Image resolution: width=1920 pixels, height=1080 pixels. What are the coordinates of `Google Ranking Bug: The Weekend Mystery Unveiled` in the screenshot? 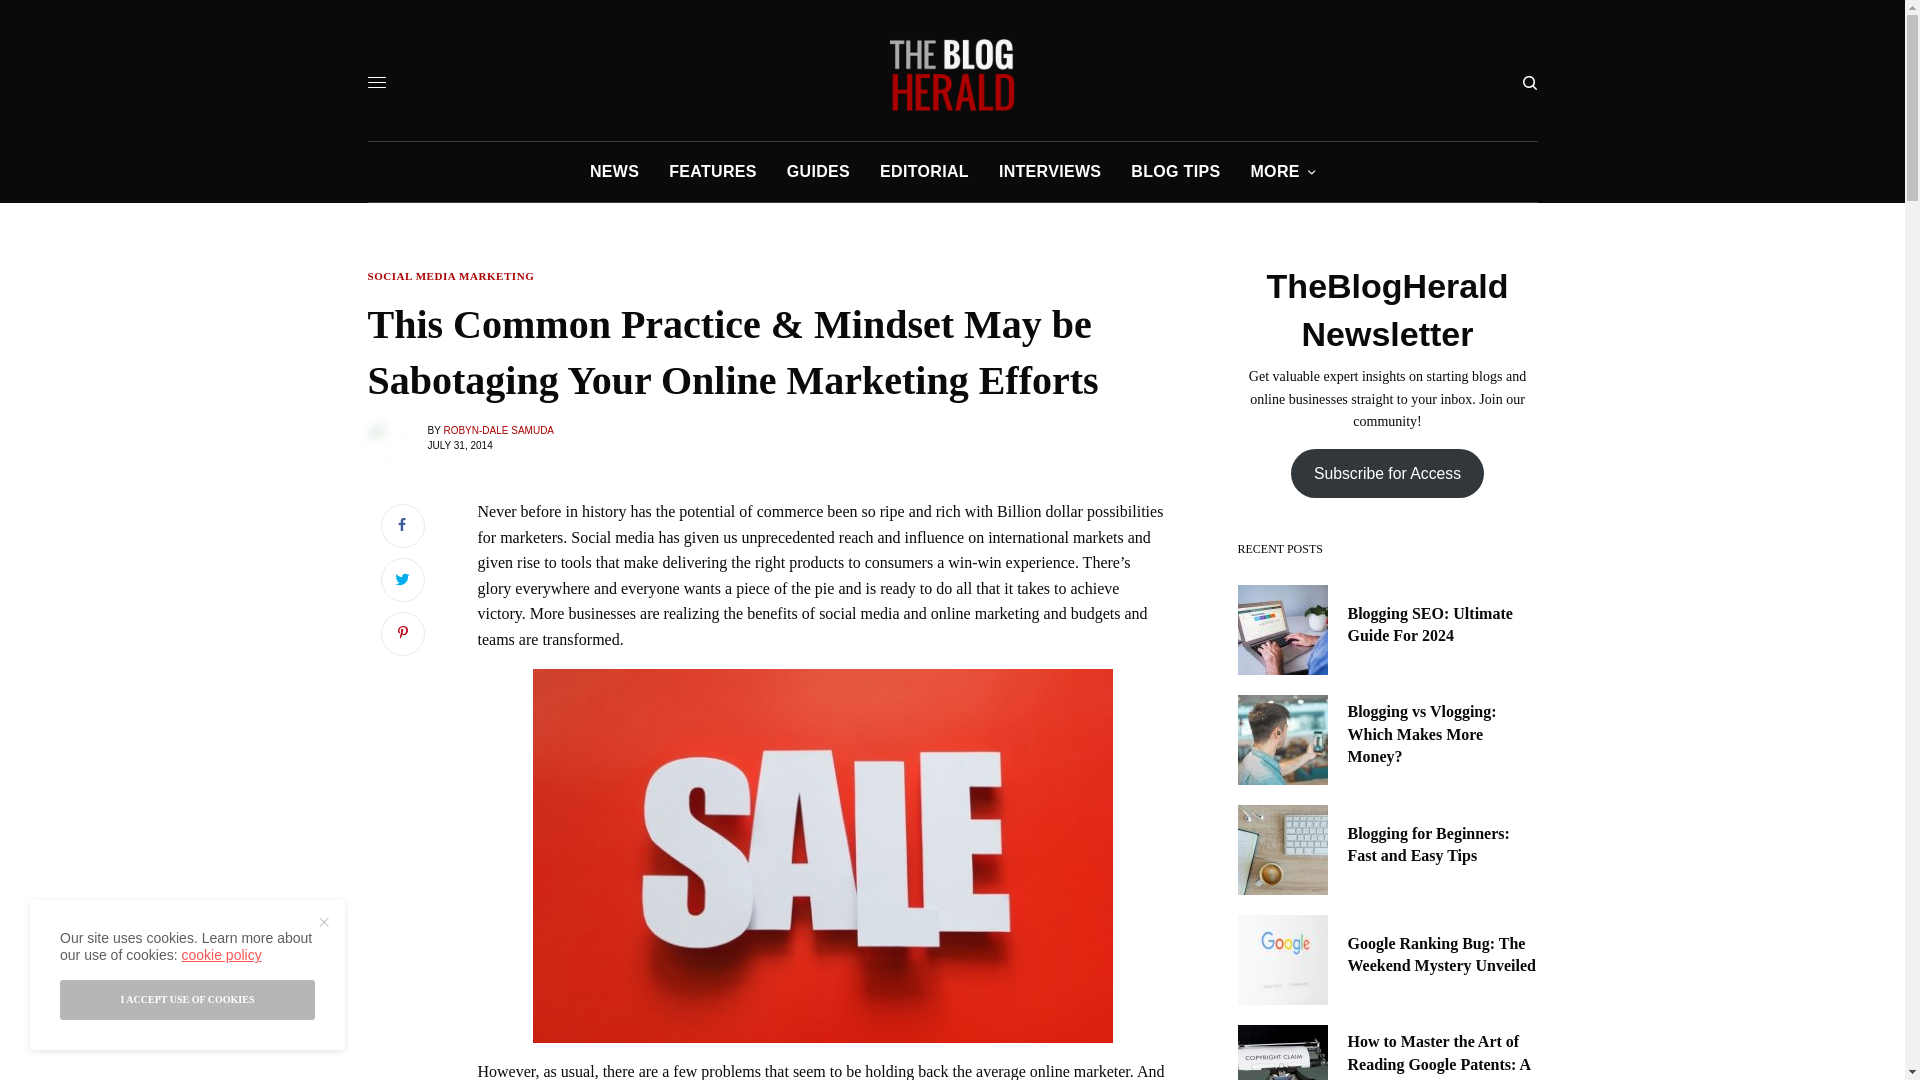 It's located at (1442, 956).